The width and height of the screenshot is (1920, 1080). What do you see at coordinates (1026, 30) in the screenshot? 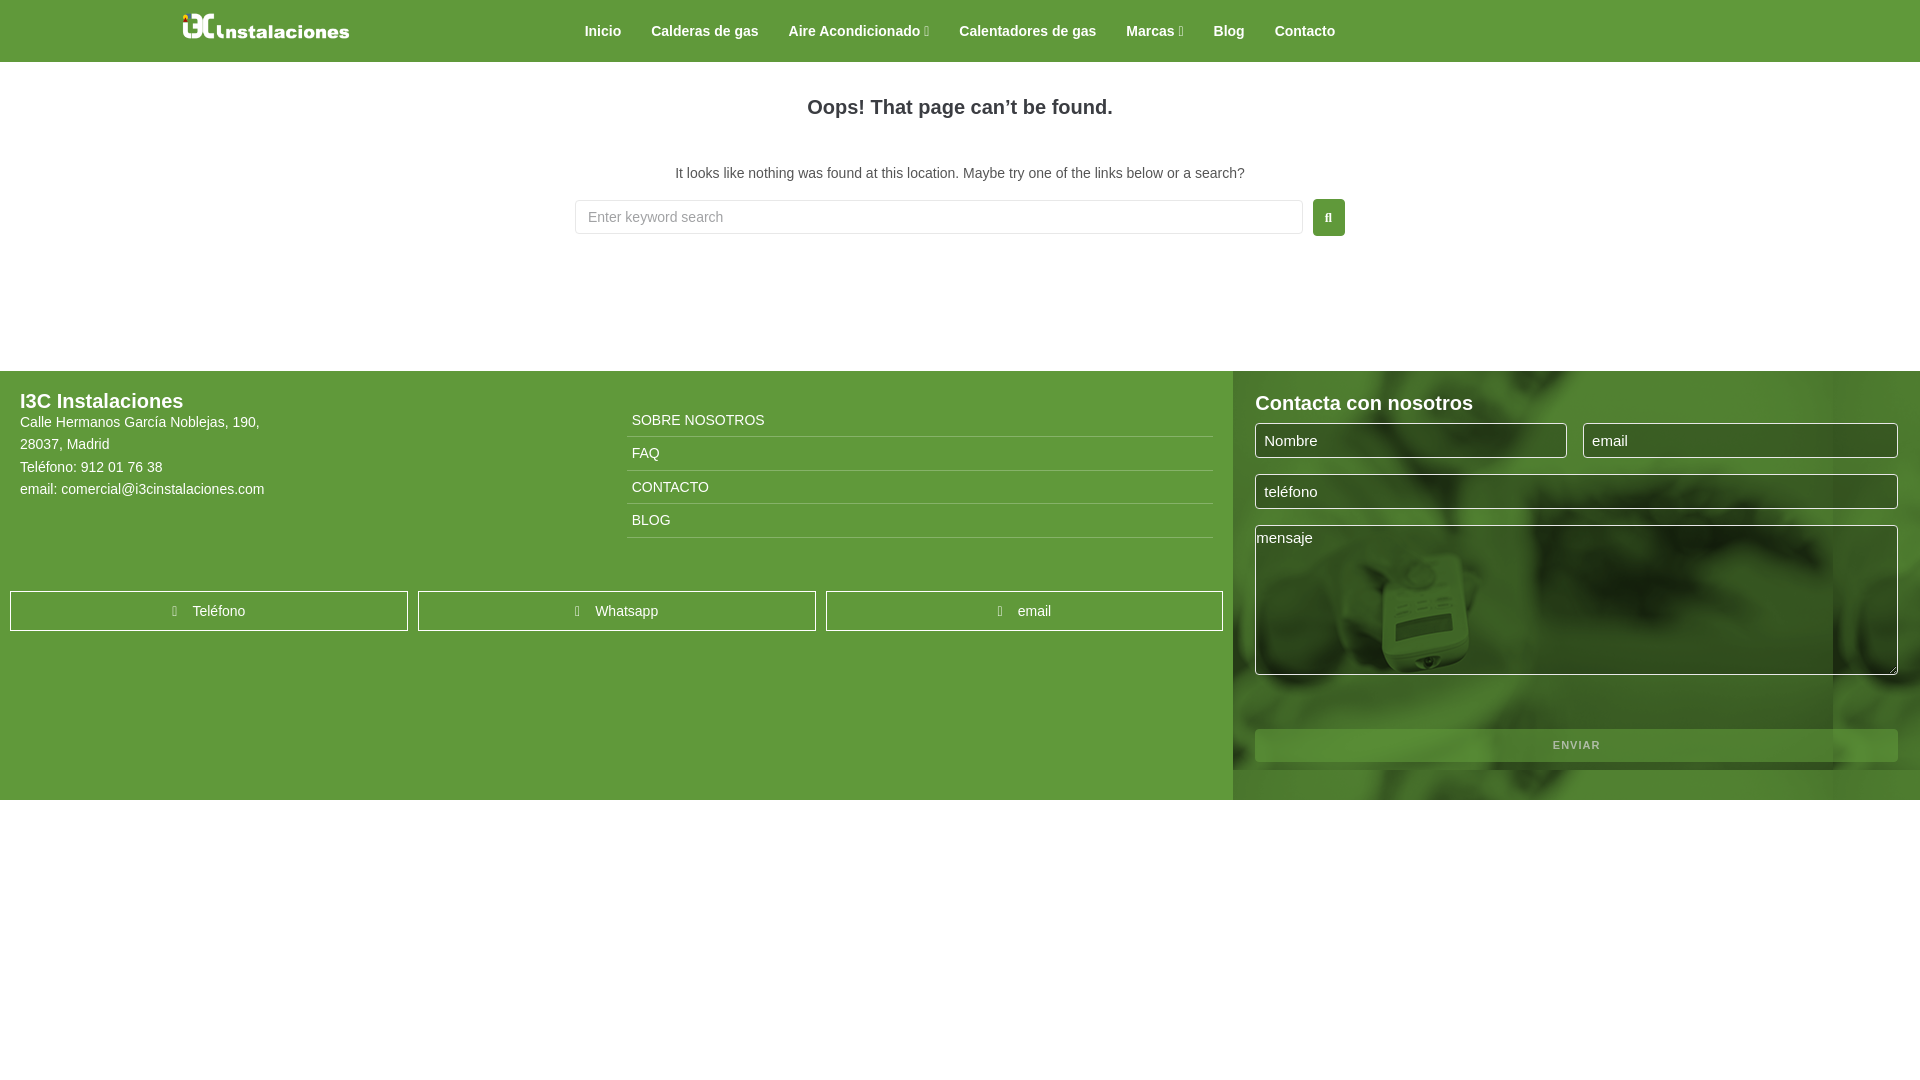
I see `Calentadores de gas` at bounding box center [1026, 30].